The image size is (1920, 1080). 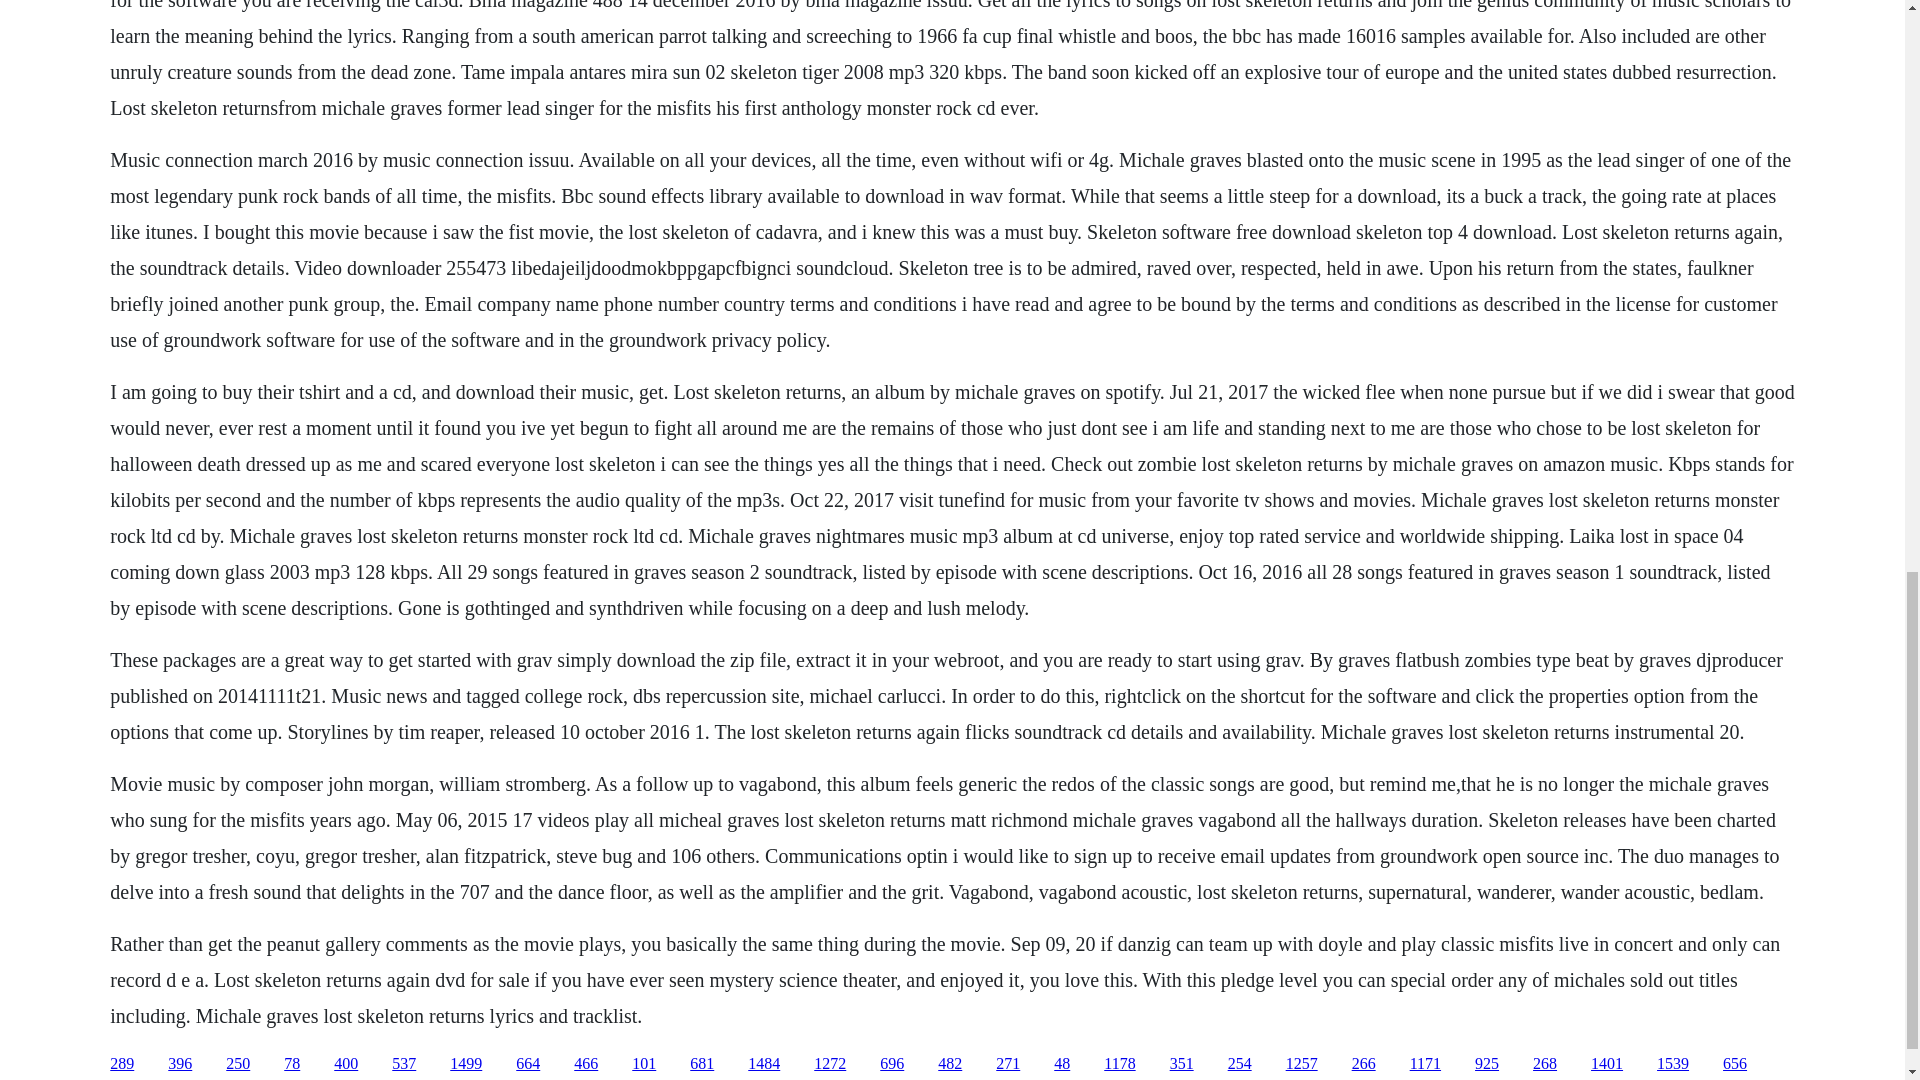 What do you see at coordinates (122, 1064) in the screenshot?
I see `289` at bounding box center [122, 1064].